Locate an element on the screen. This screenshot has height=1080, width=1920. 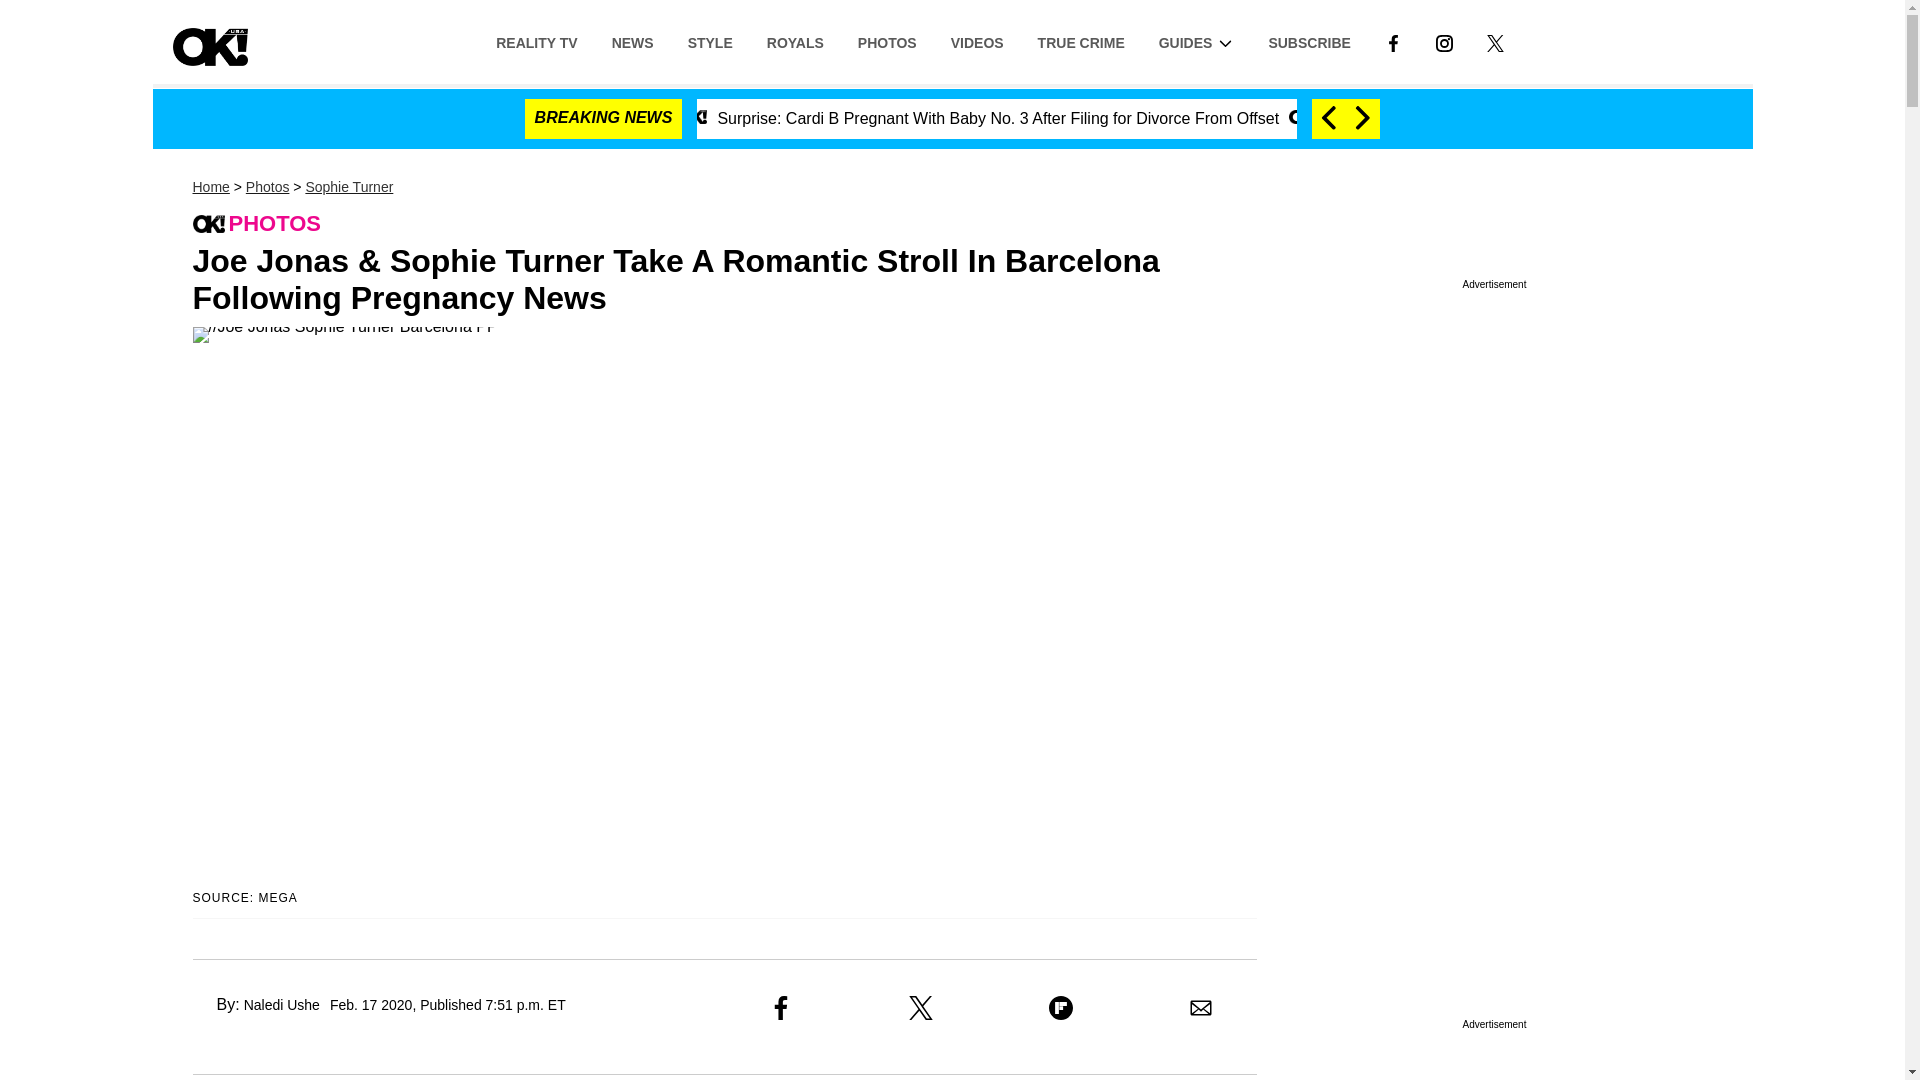
LINK TO FACEBOOK is located at coordinates (1392, 42).